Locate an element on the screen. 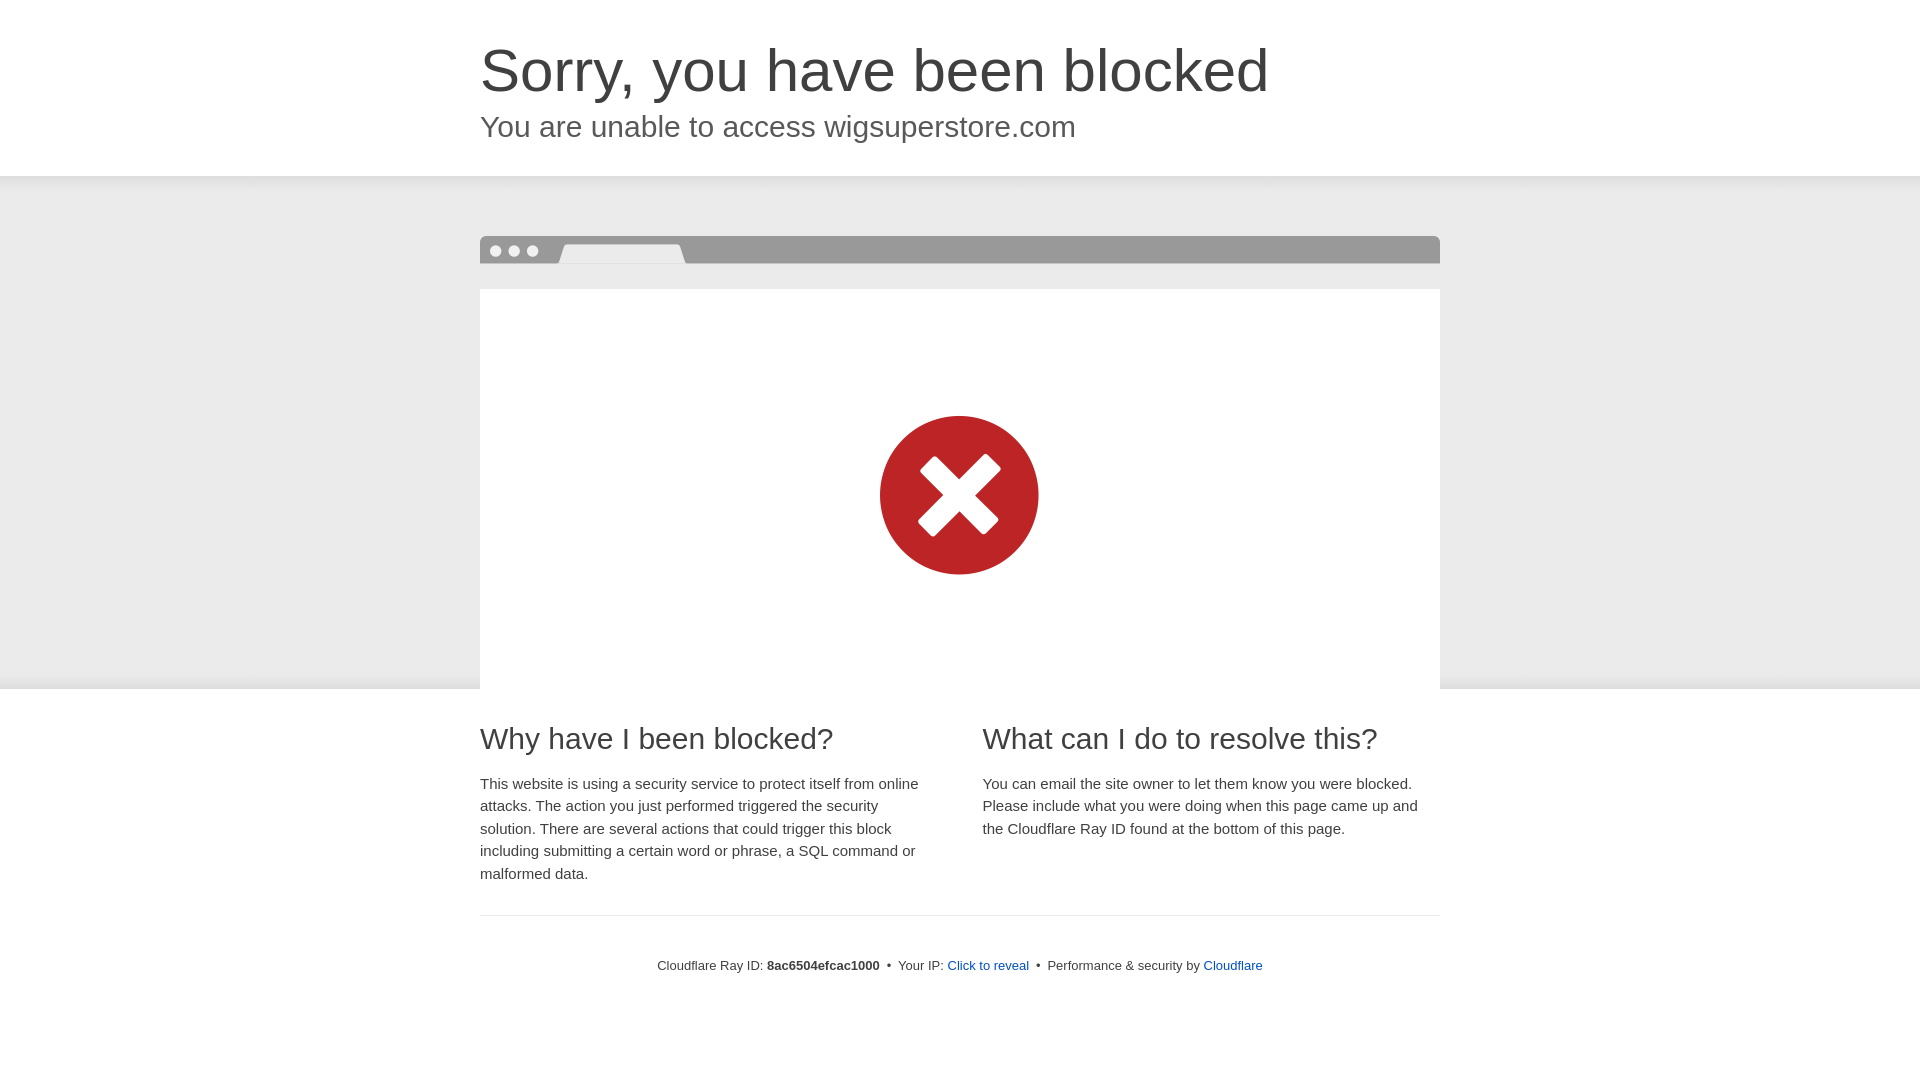 This screenshot has width=1920, height=1080. Click to reveal is located at coordinates (988, 966).